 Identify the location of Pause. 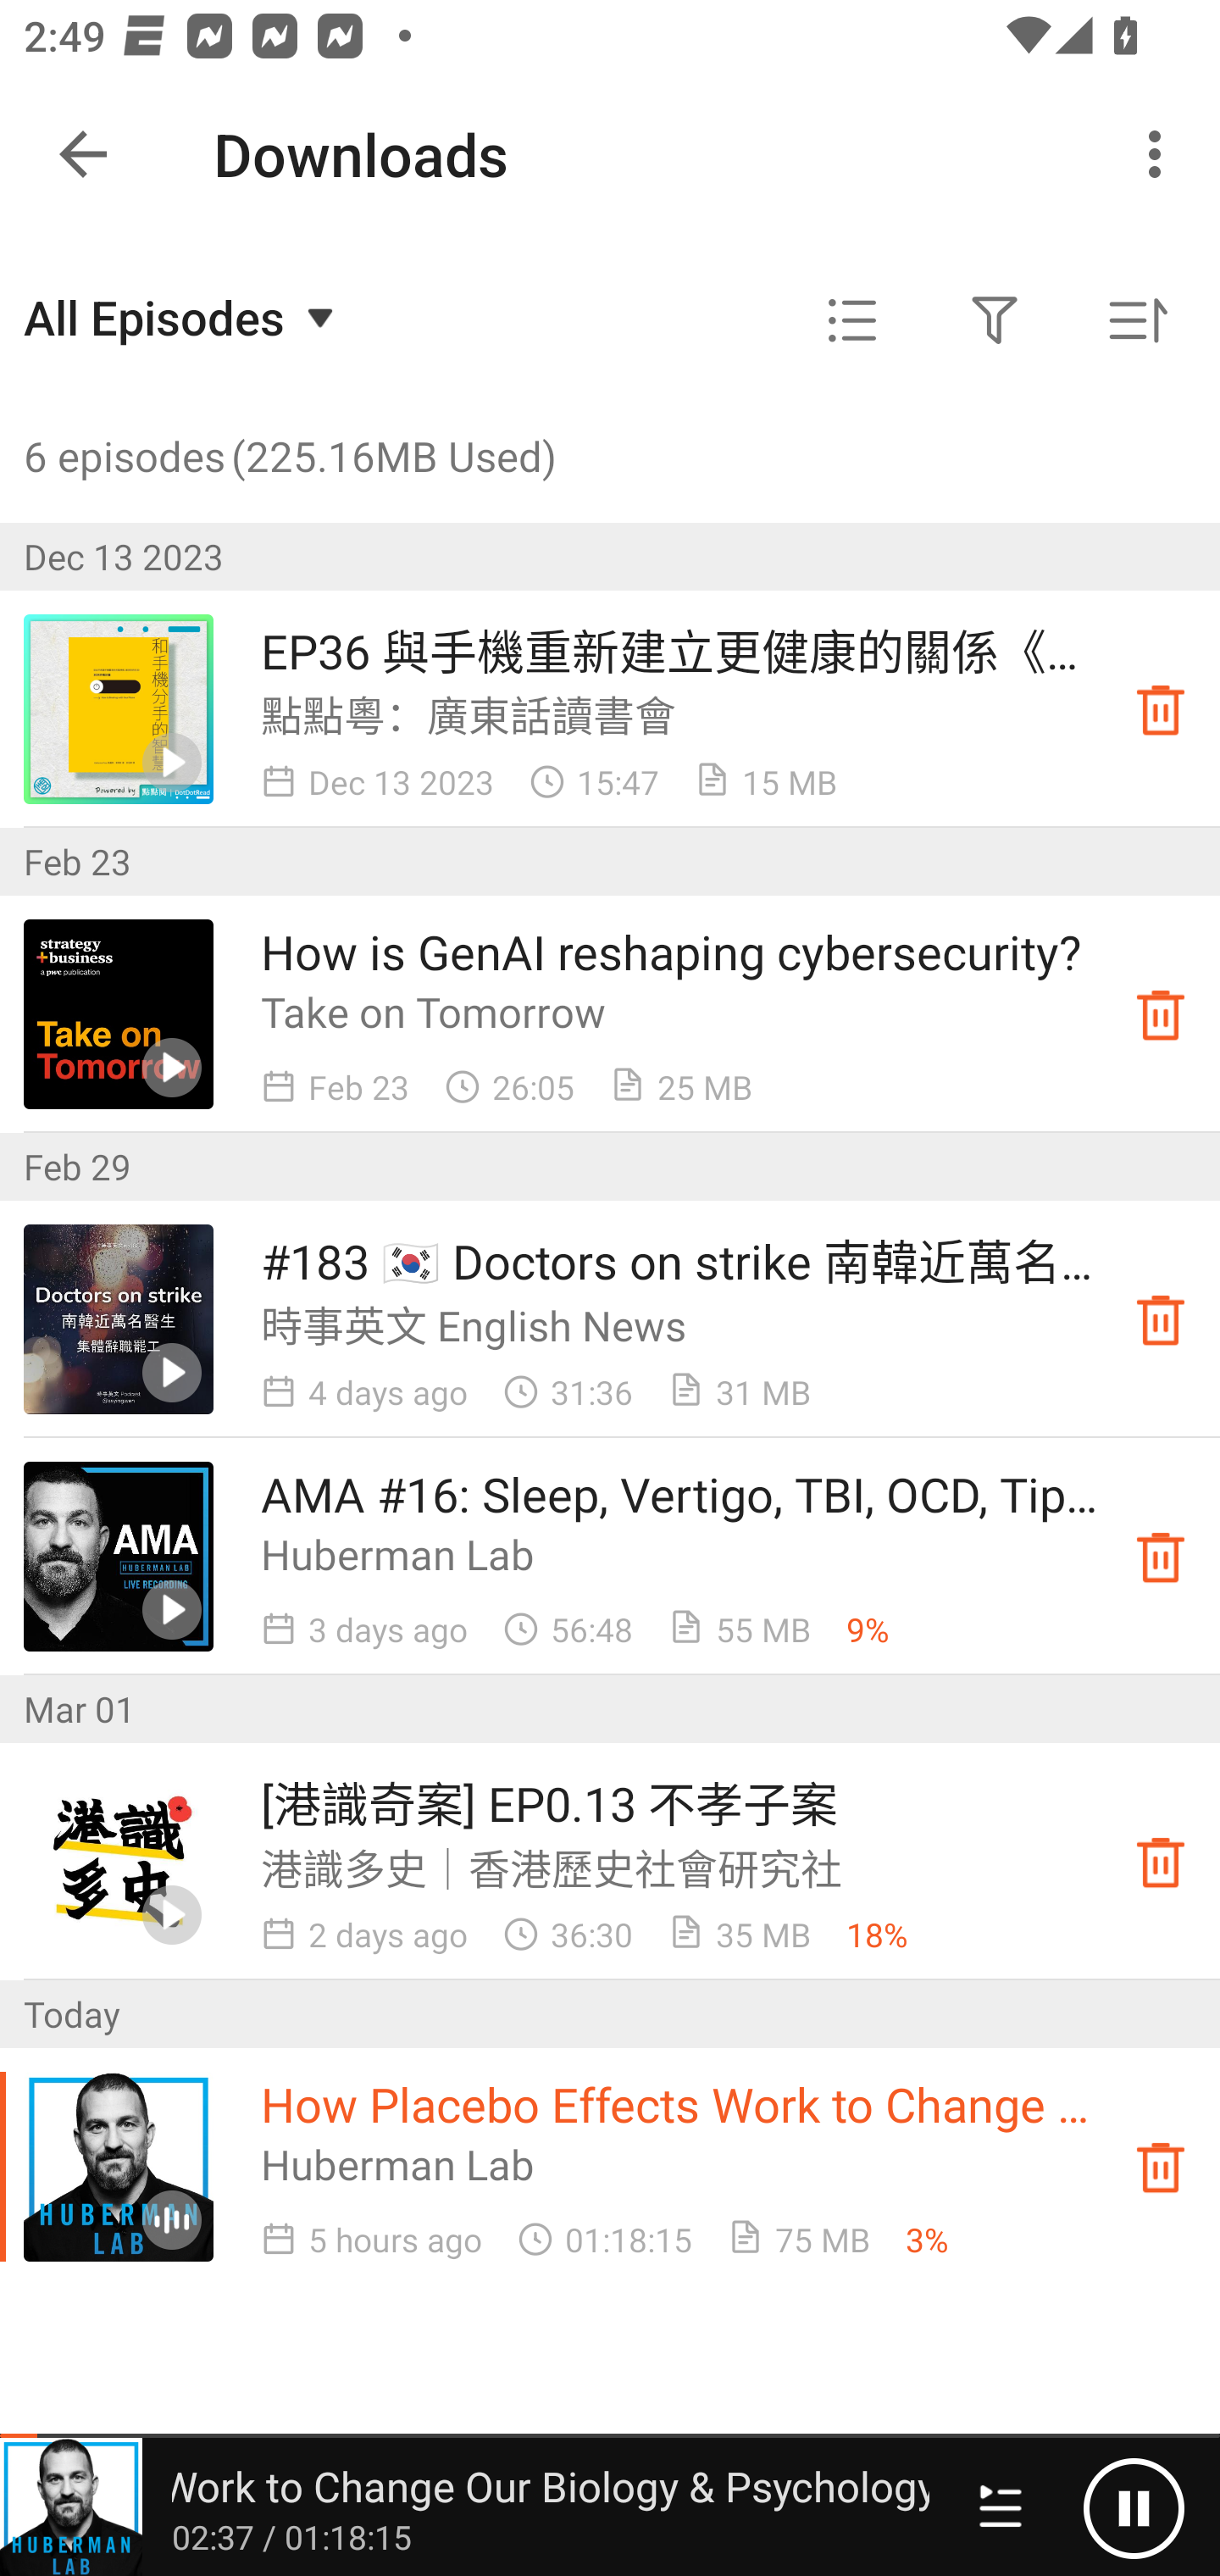
(1134, 2507).